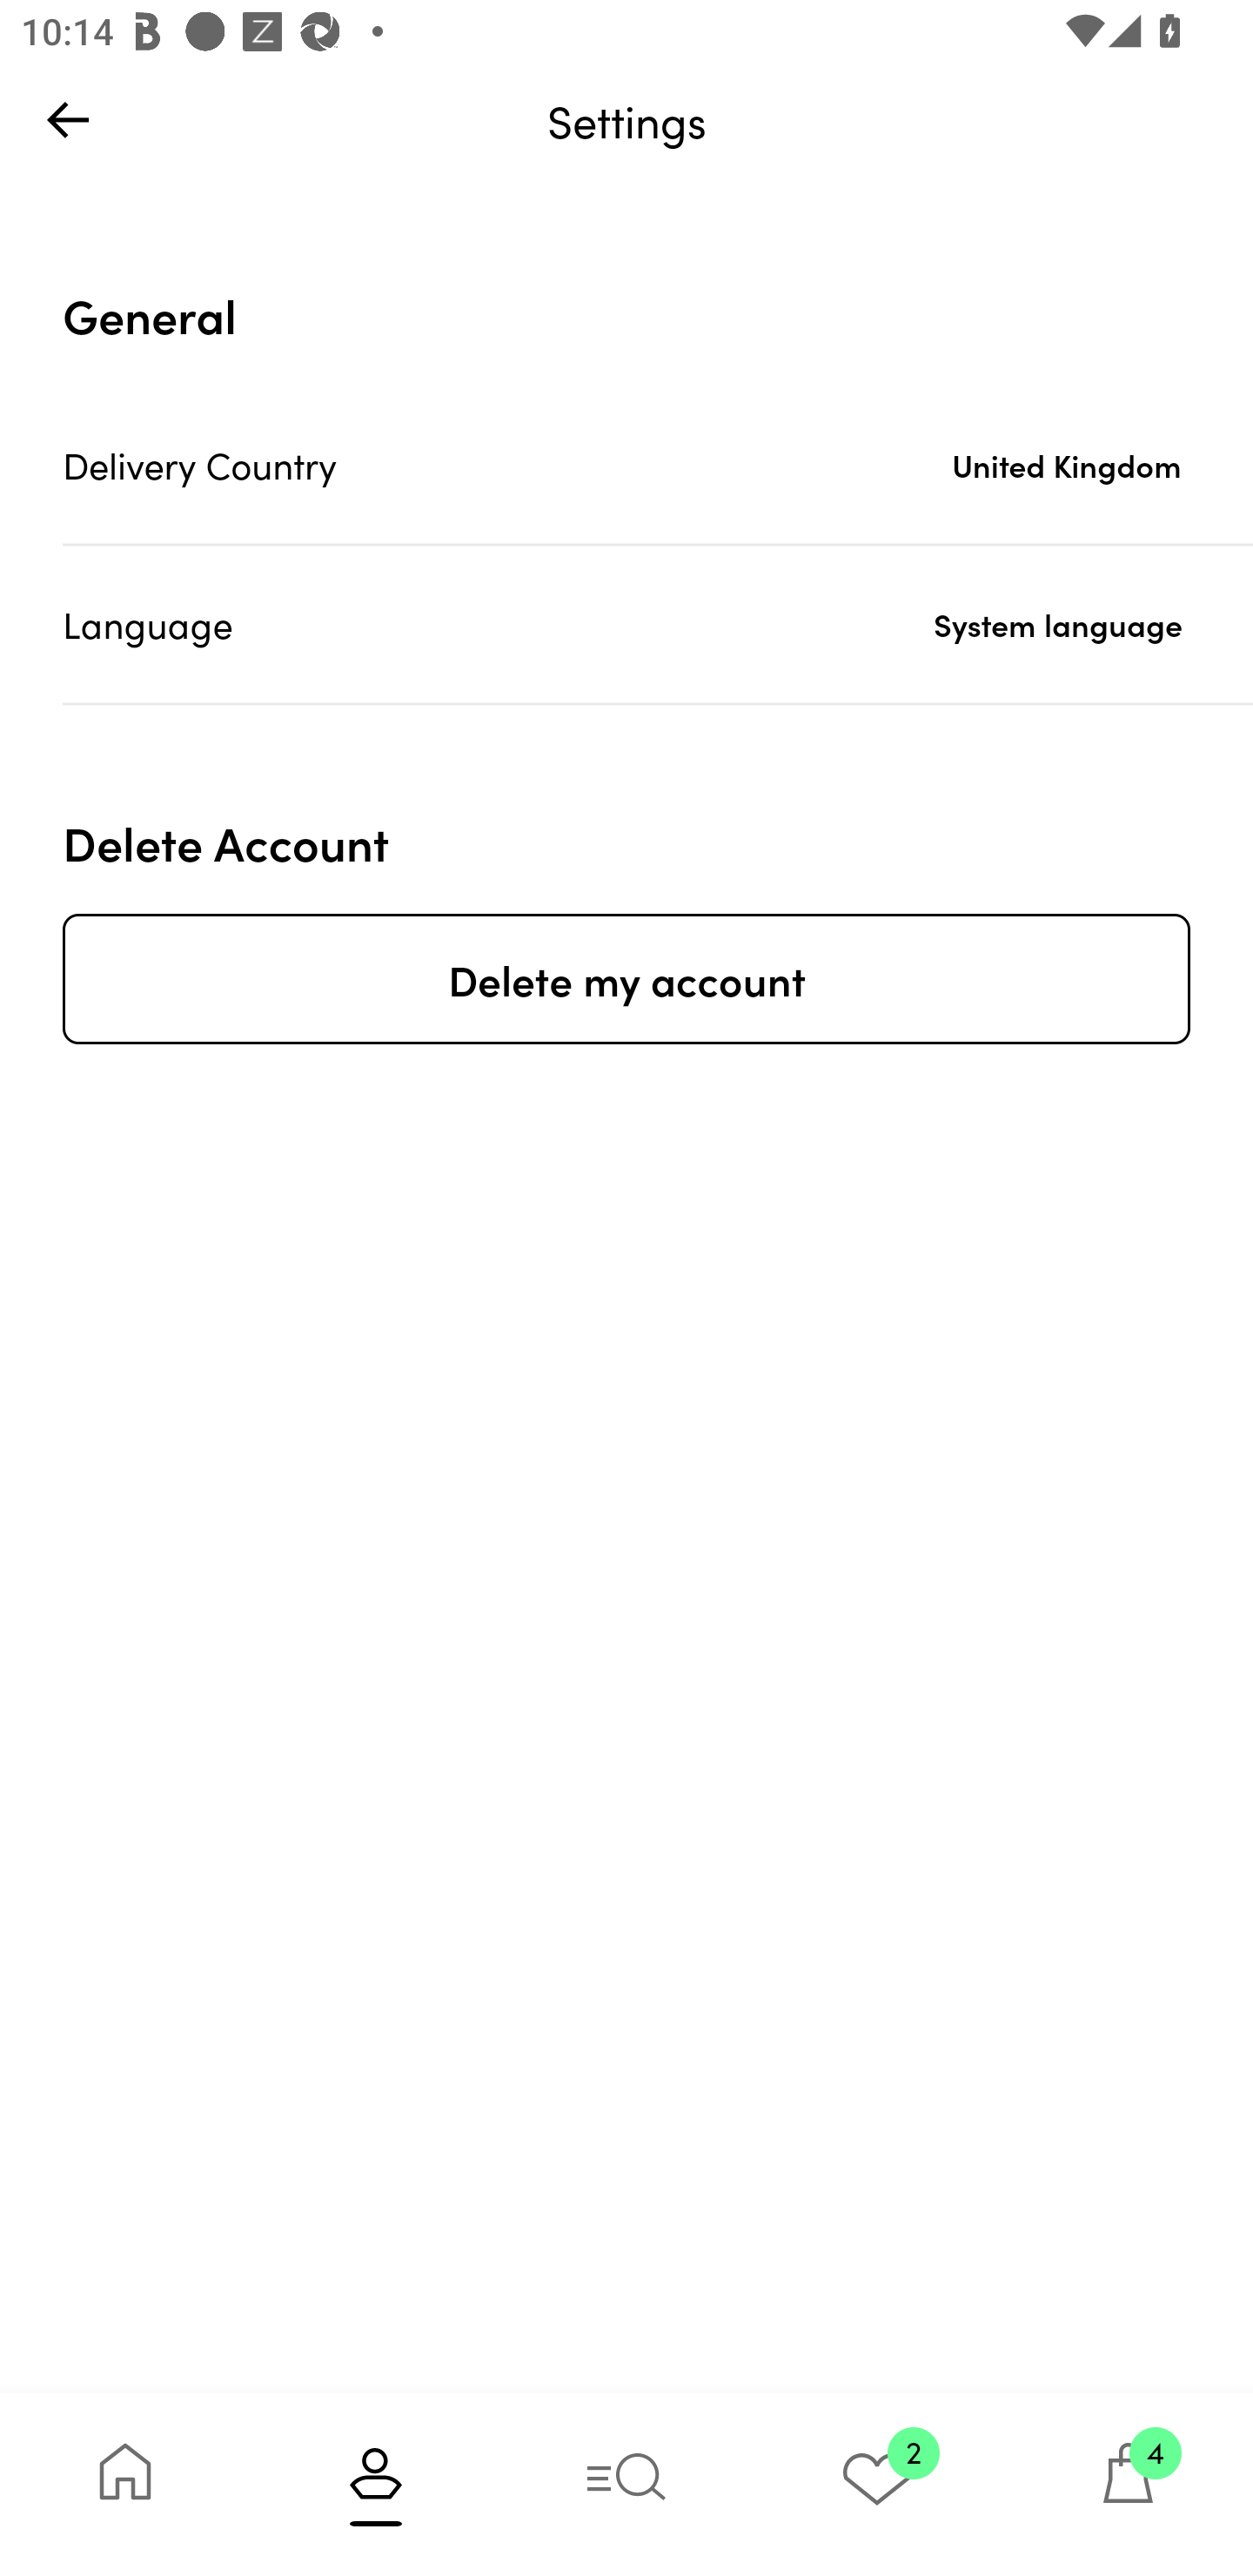  Describe the element at coordinates (1128, 2484) in the screenshot. I see `4` at that location.